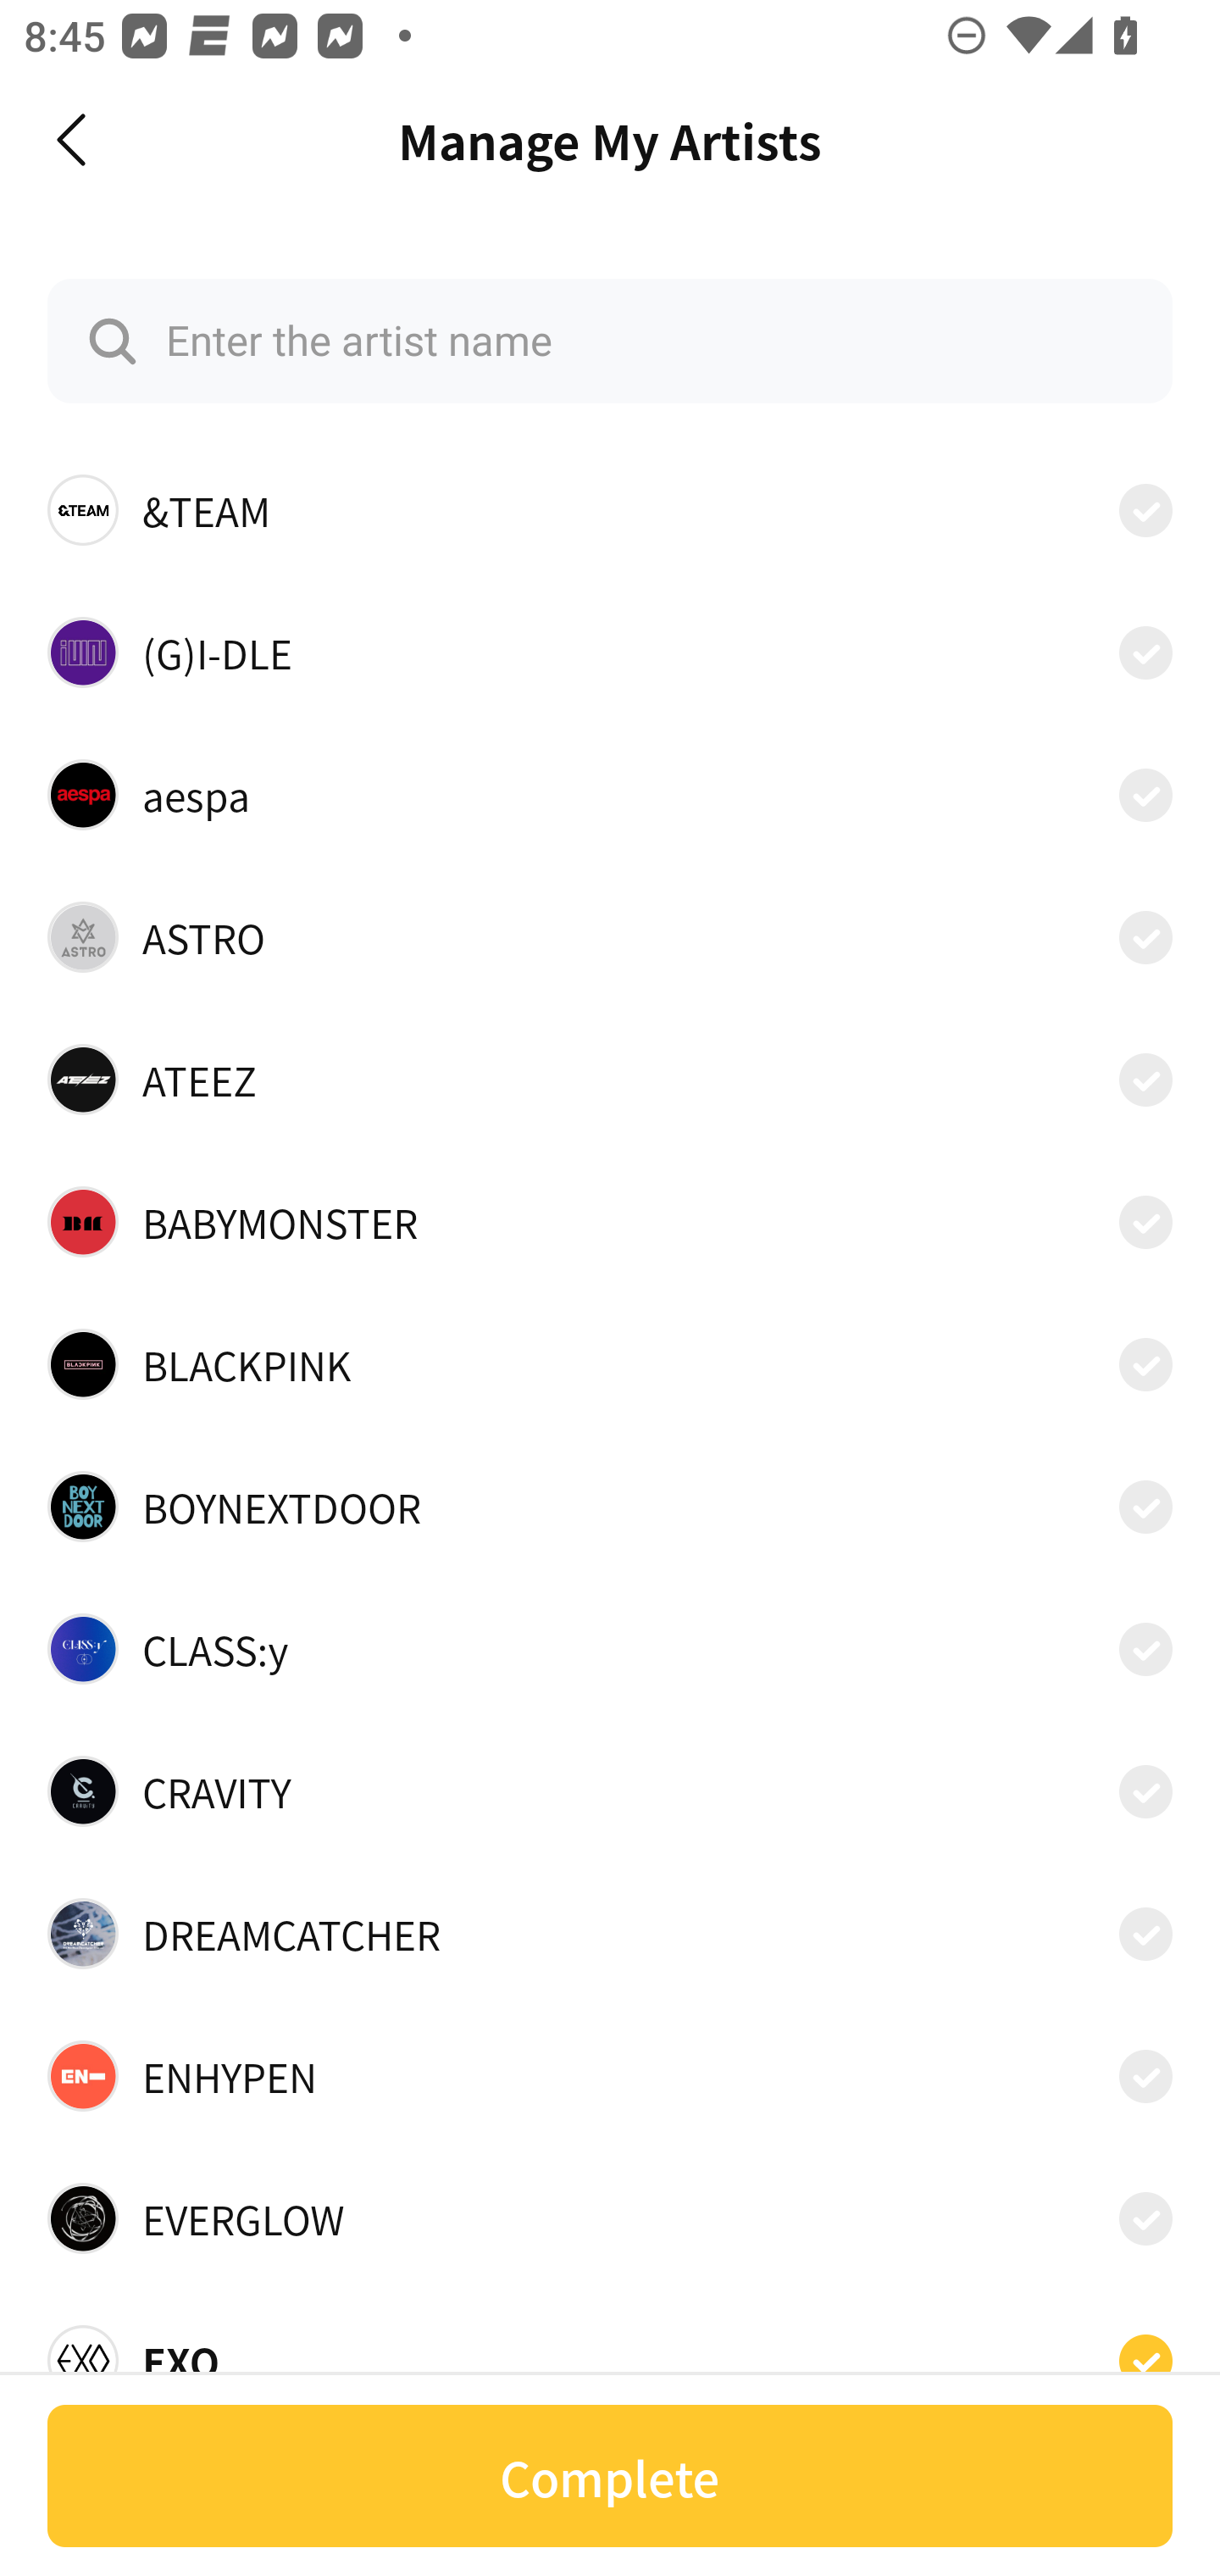  What do you see at coordinates (610, 1080) in the screenshot?
I see `ATEEZ` at bounding box center [610, 1080].